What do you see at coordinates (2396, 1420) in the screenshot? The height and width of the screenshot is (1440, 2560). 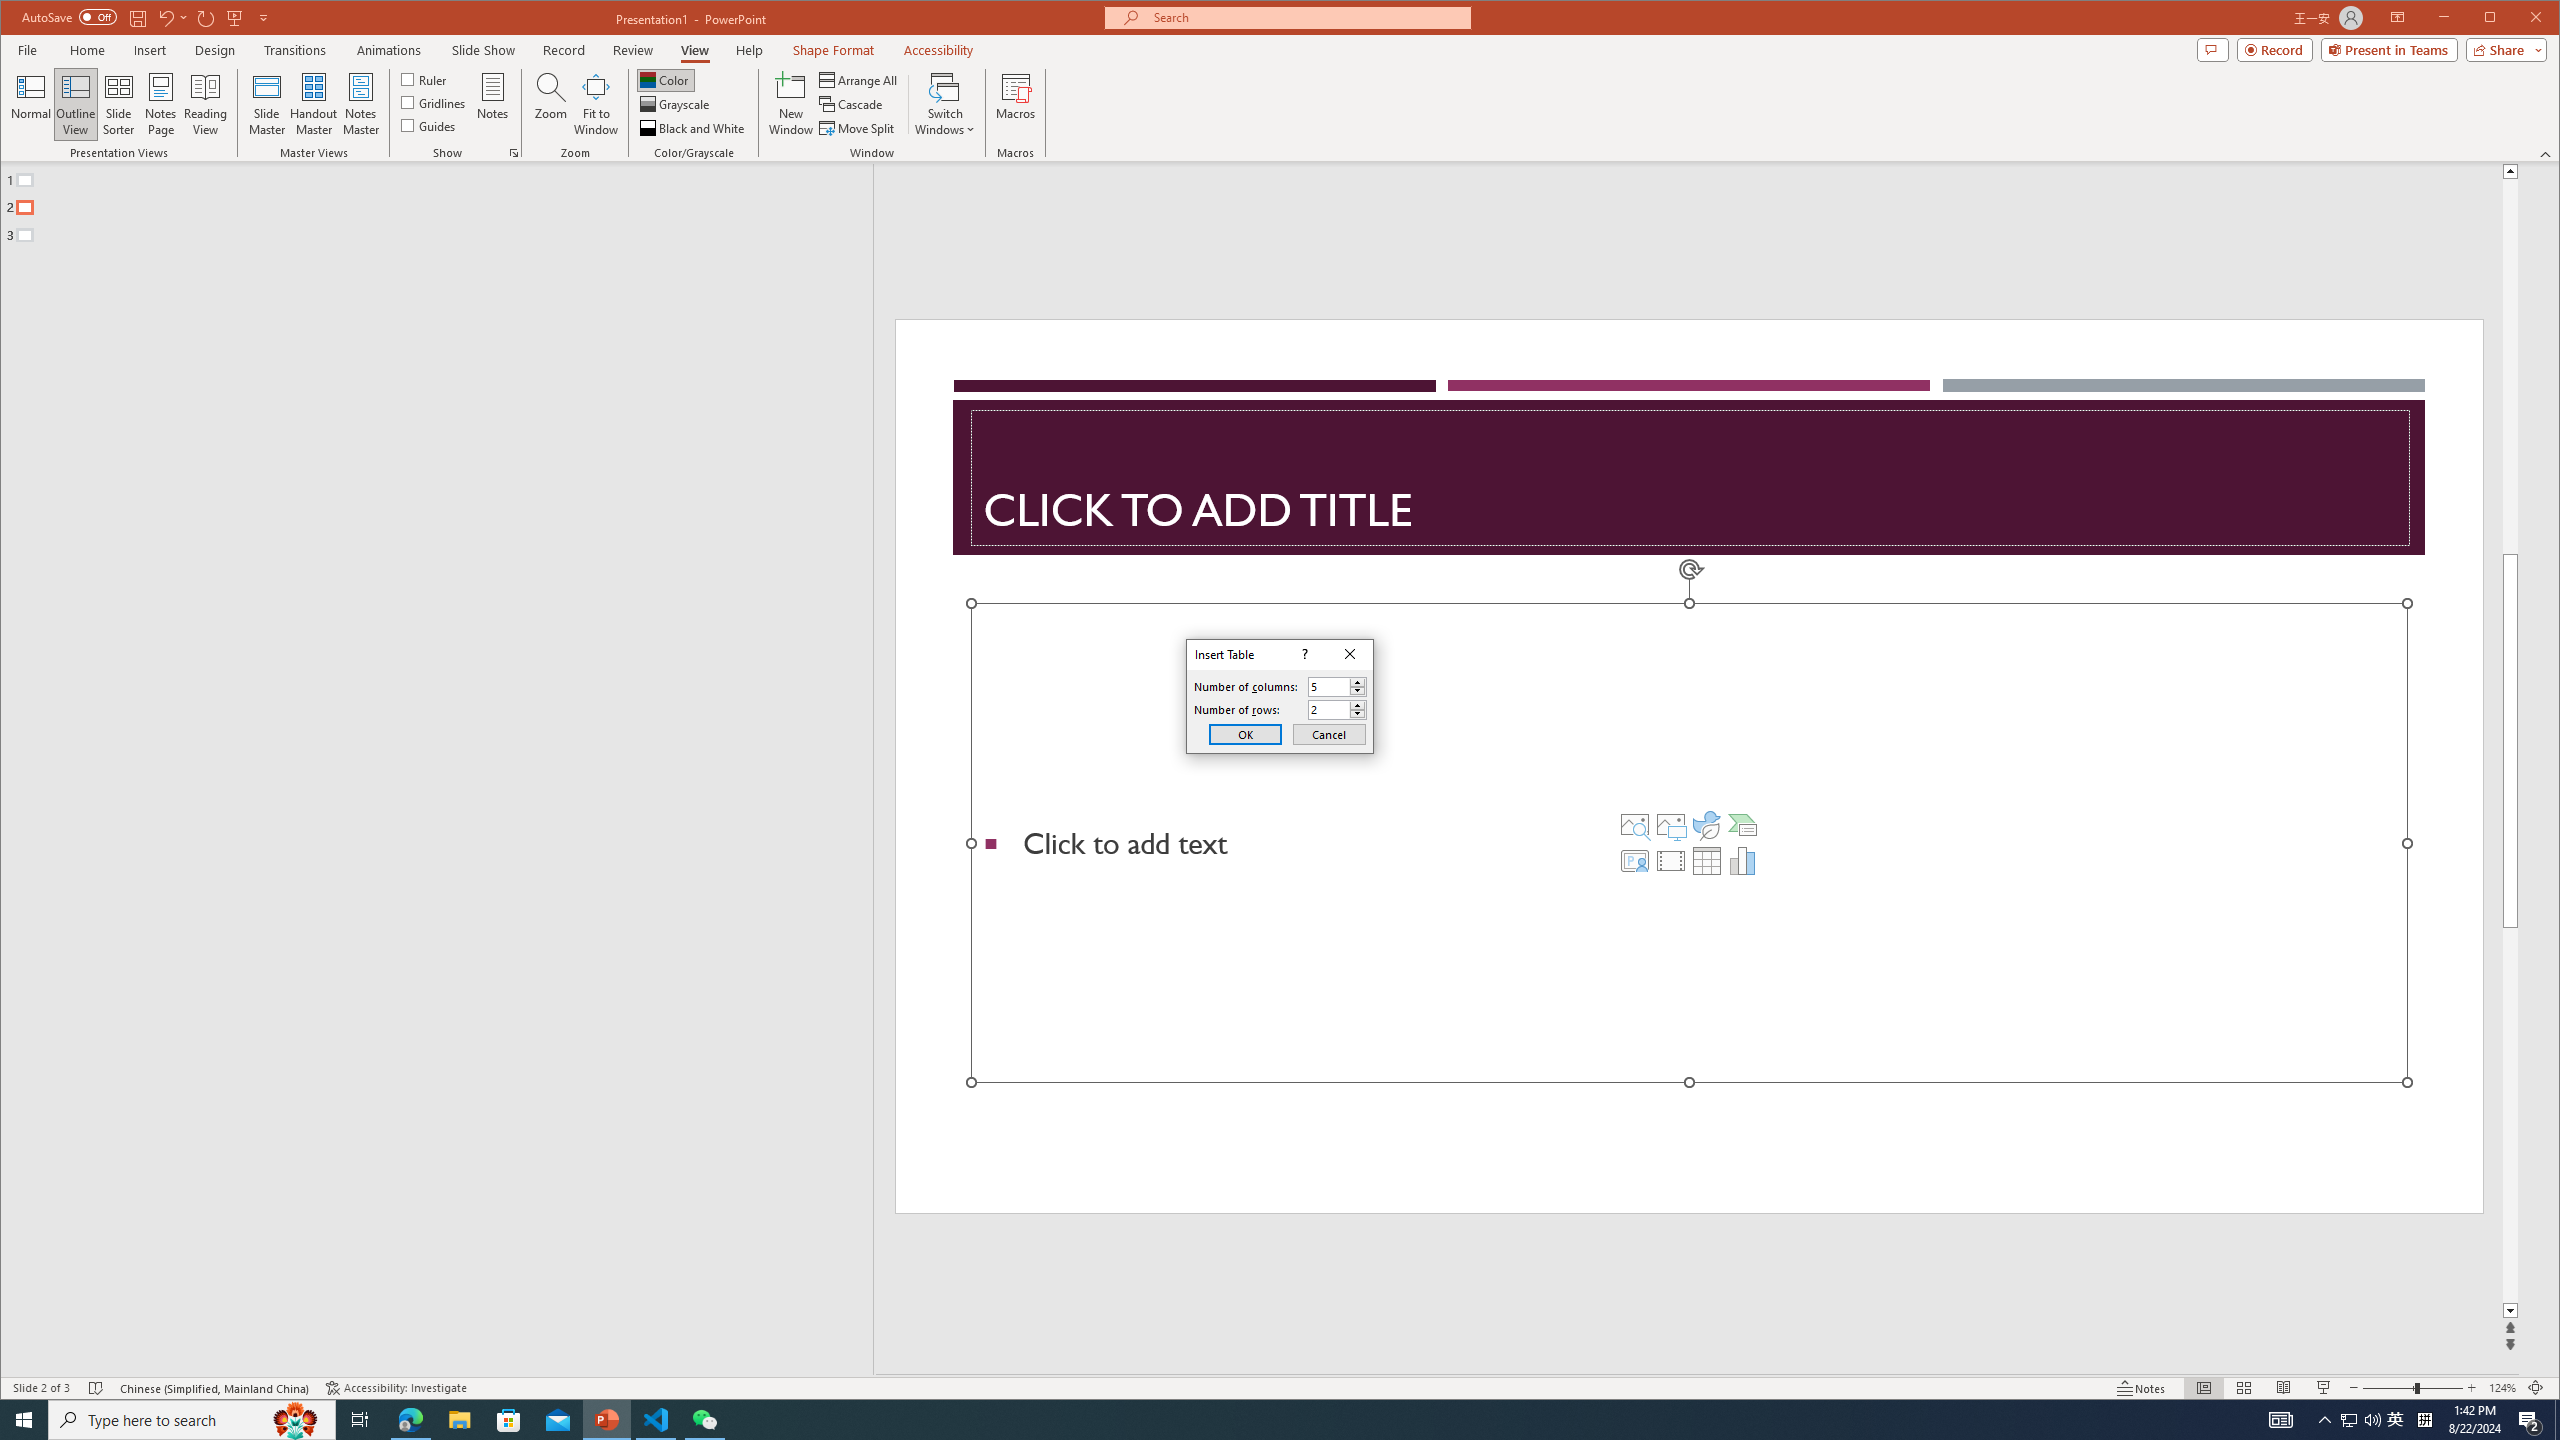 I see `Type here to search` at bounding box center [2396, 1420].